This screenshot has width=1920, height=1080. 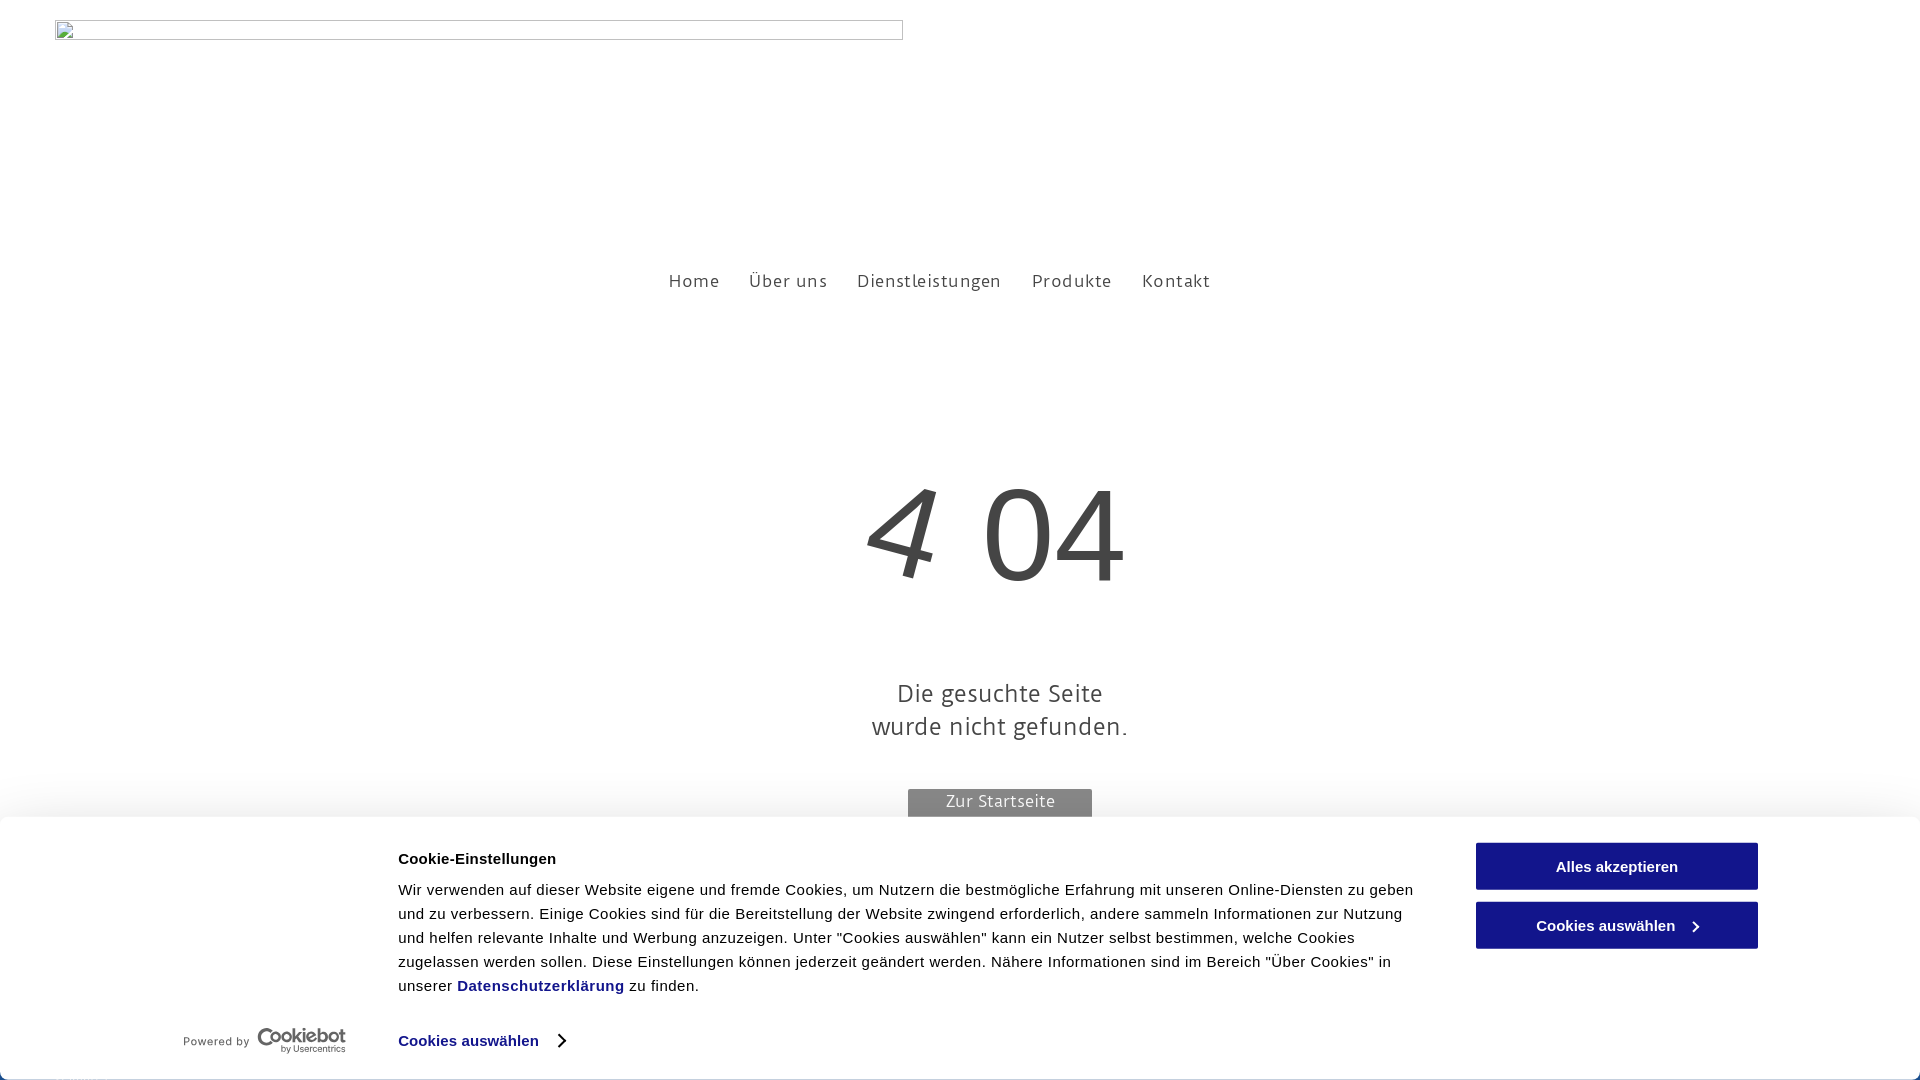 What do you see at coordinates (1072, 281) in the screenshot?
I see `Produkte` at bounding box center [1072, 281].